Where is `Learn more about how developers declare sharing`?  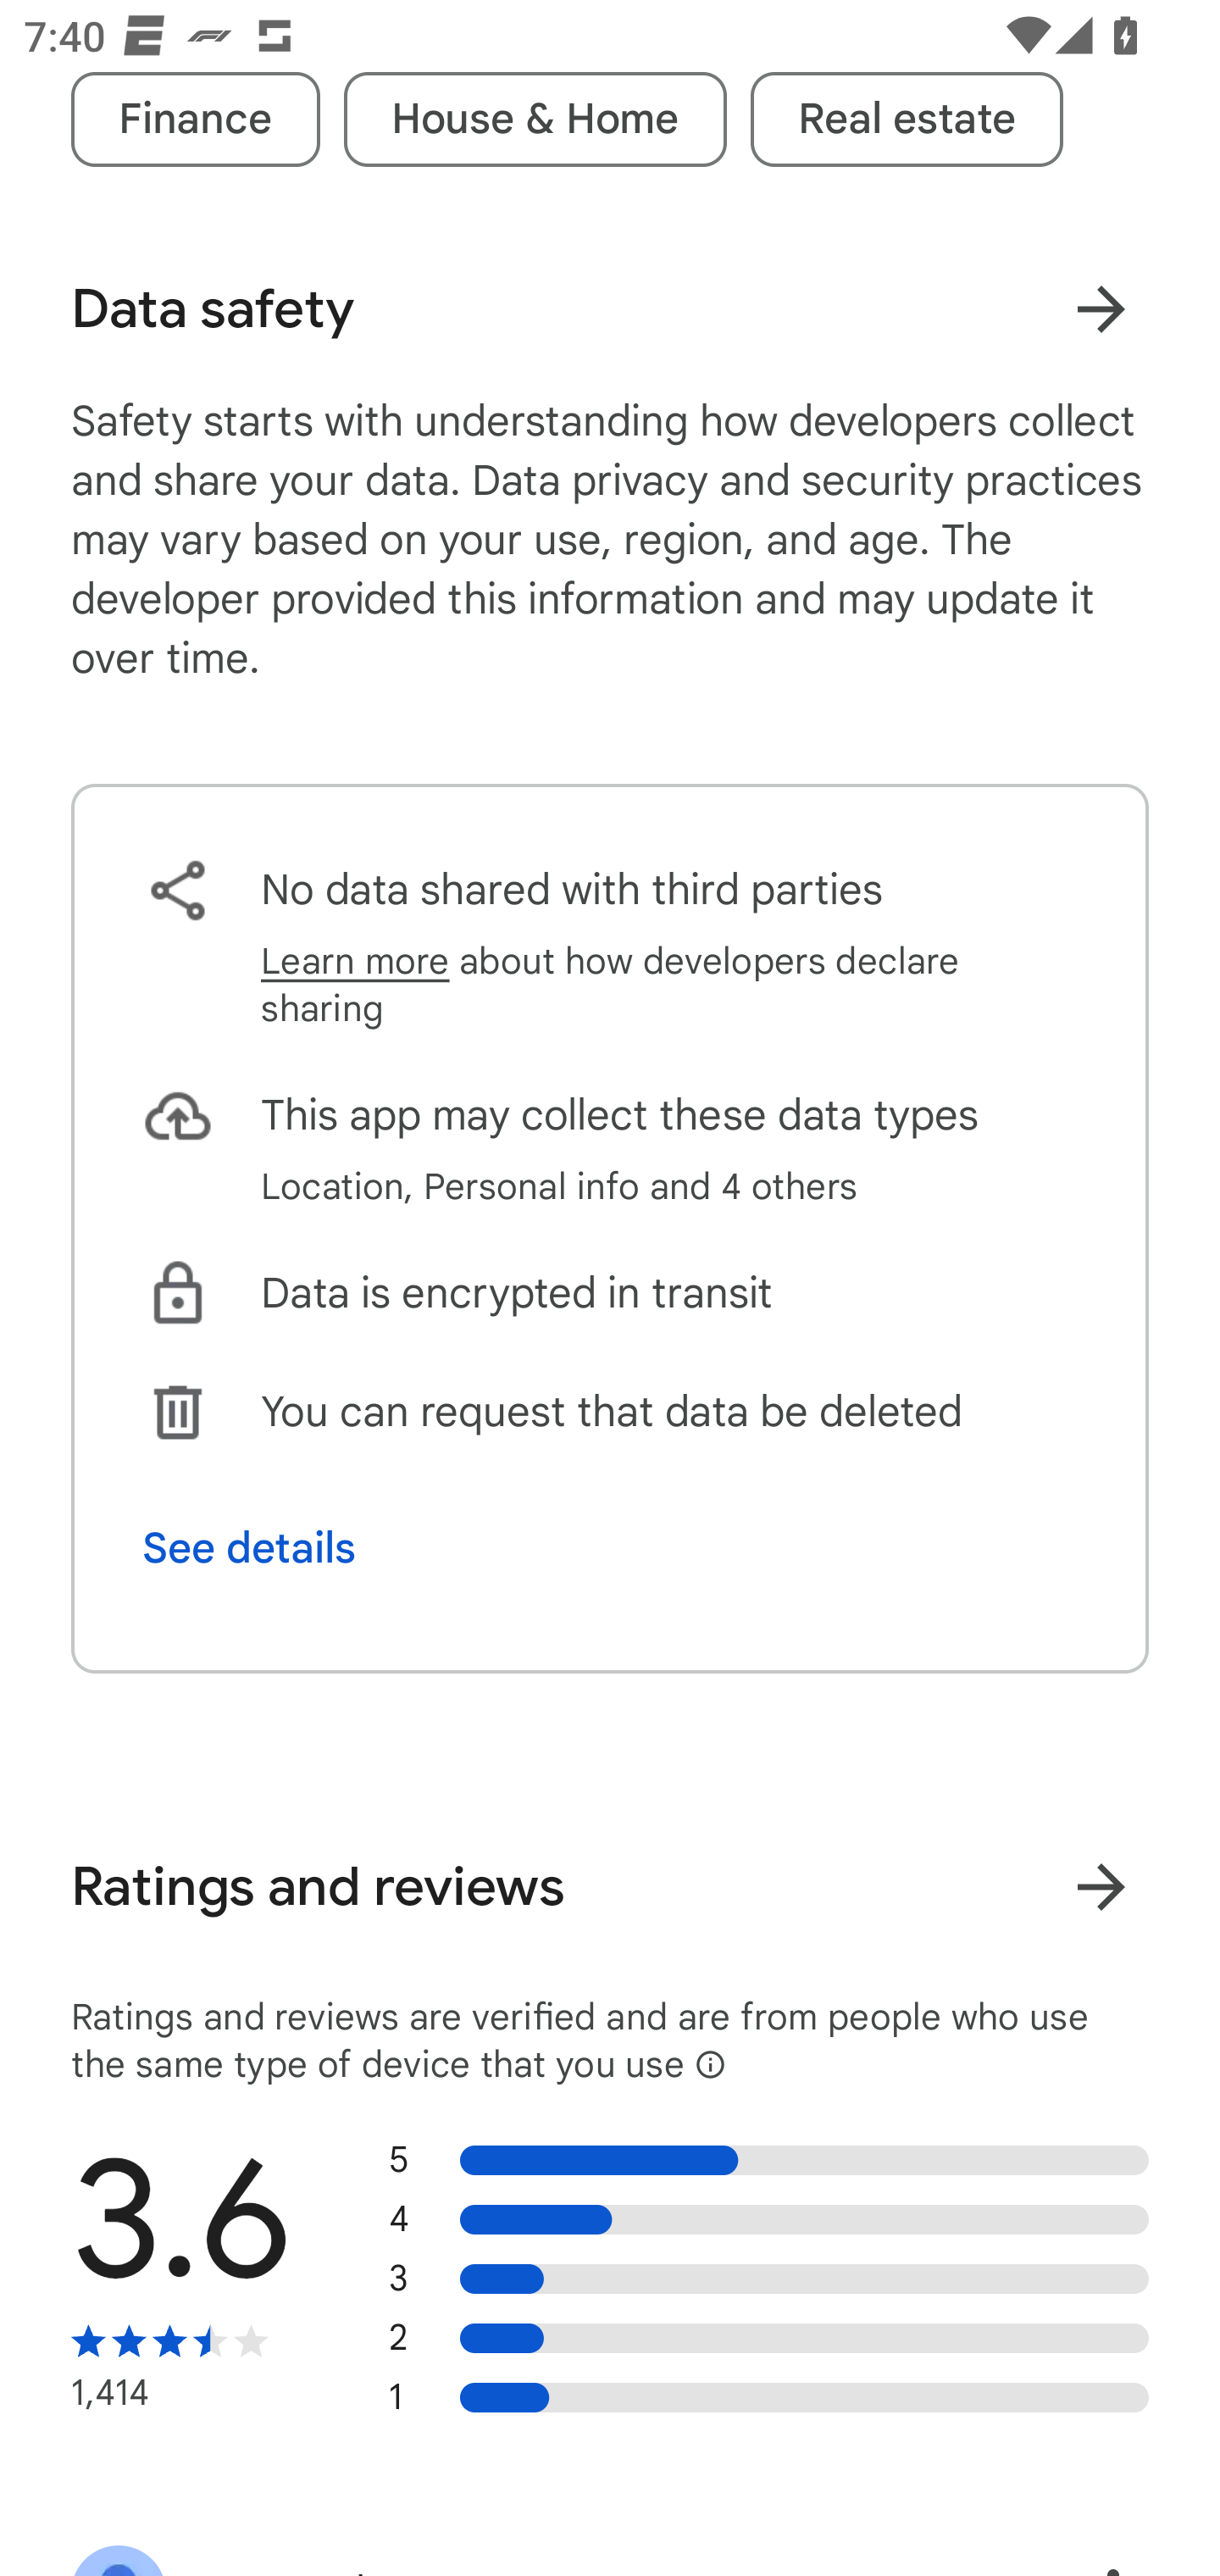
Learn more about how developers declare sharing is located at coordinates (669, 985).